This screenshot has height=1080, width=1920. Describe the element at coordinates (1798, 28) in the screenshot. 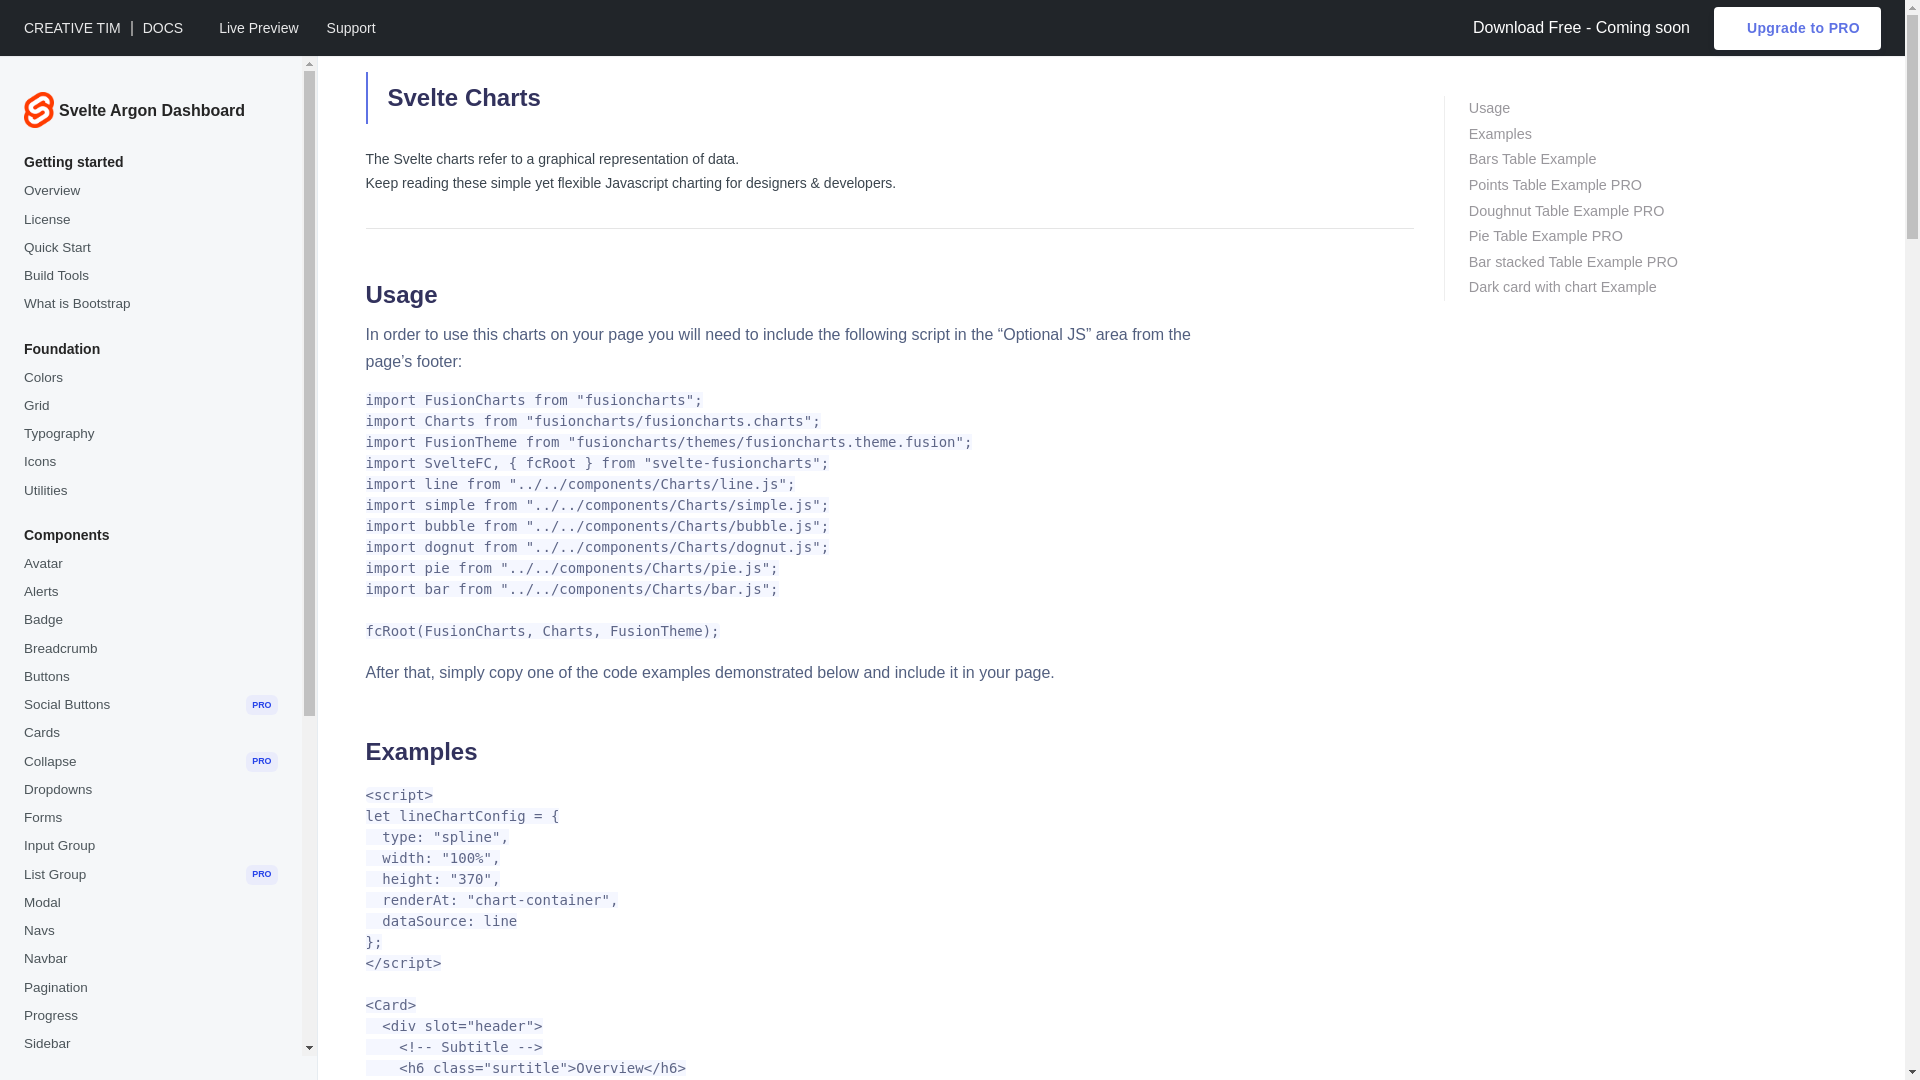

I see `Upgrade to PRO` at that location.